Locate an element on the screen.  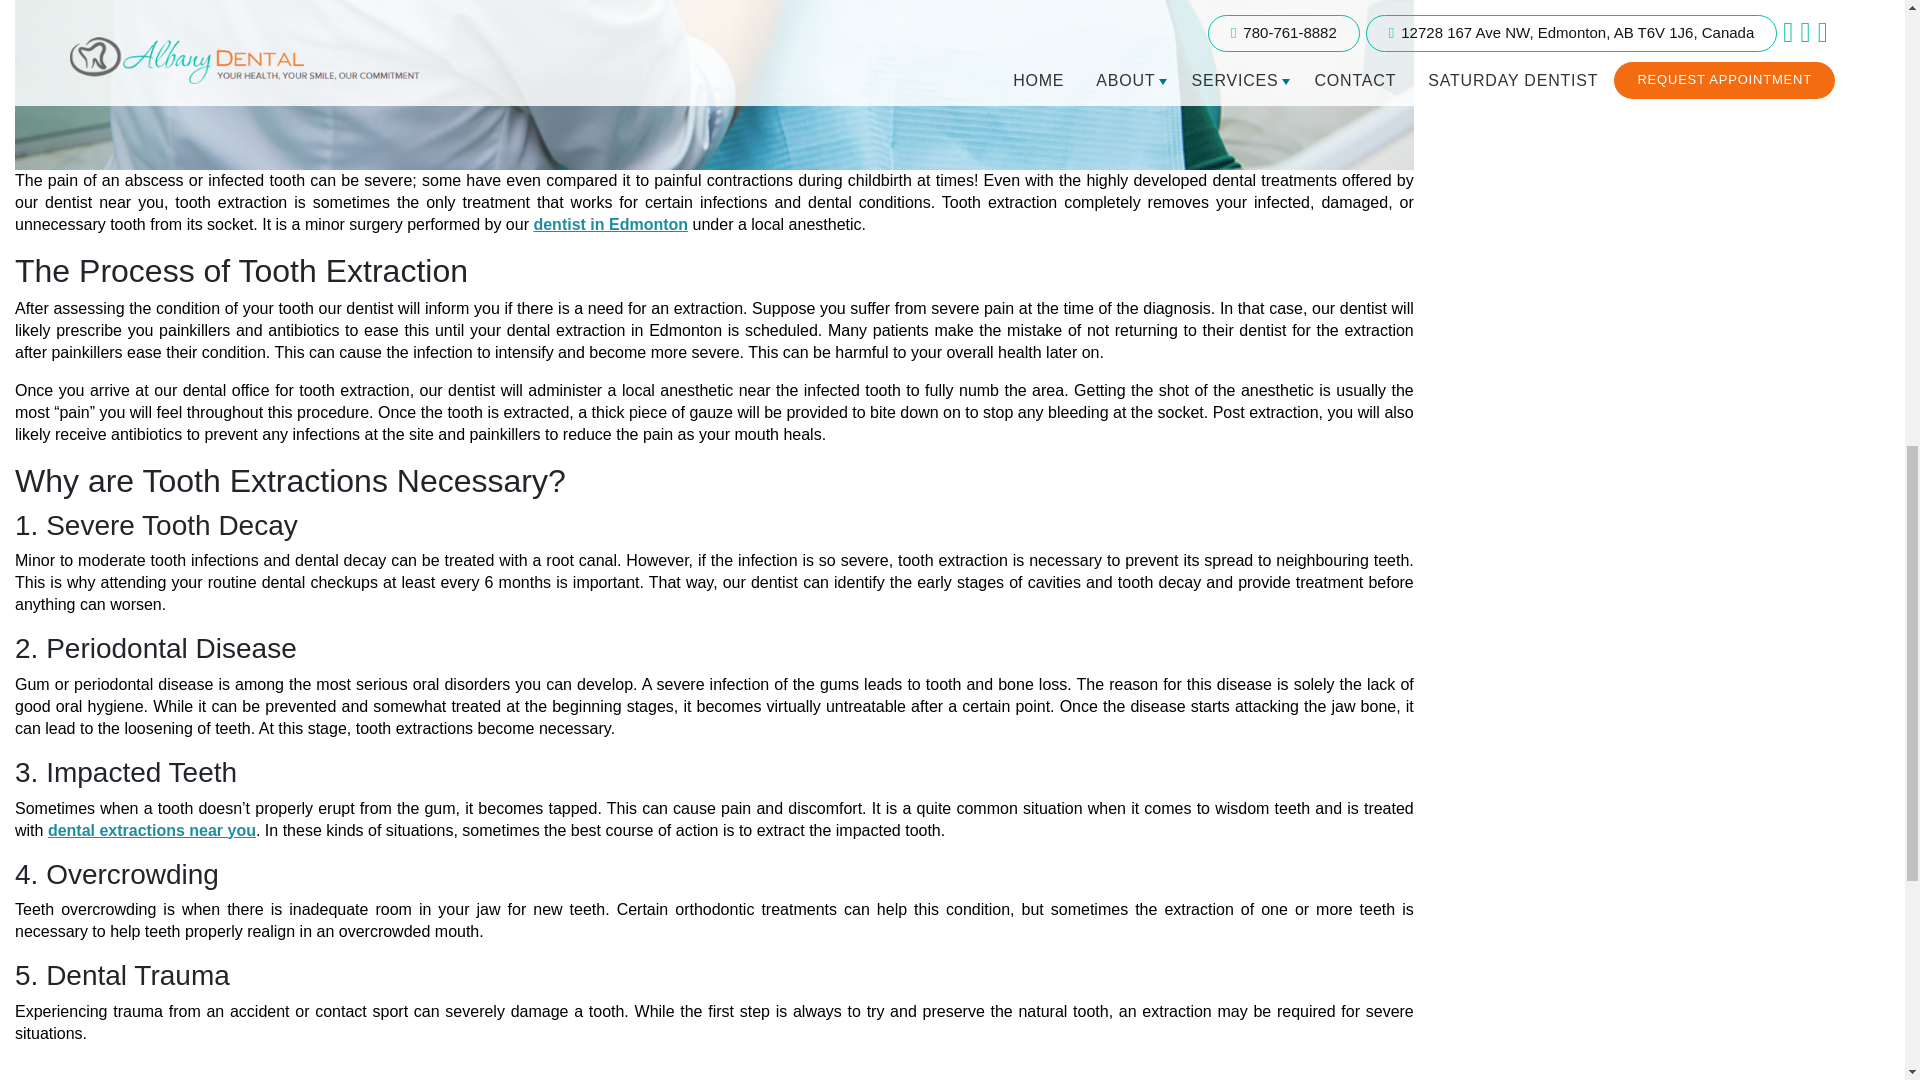
dentist in Edmonton is located at coordinates (610, 224).